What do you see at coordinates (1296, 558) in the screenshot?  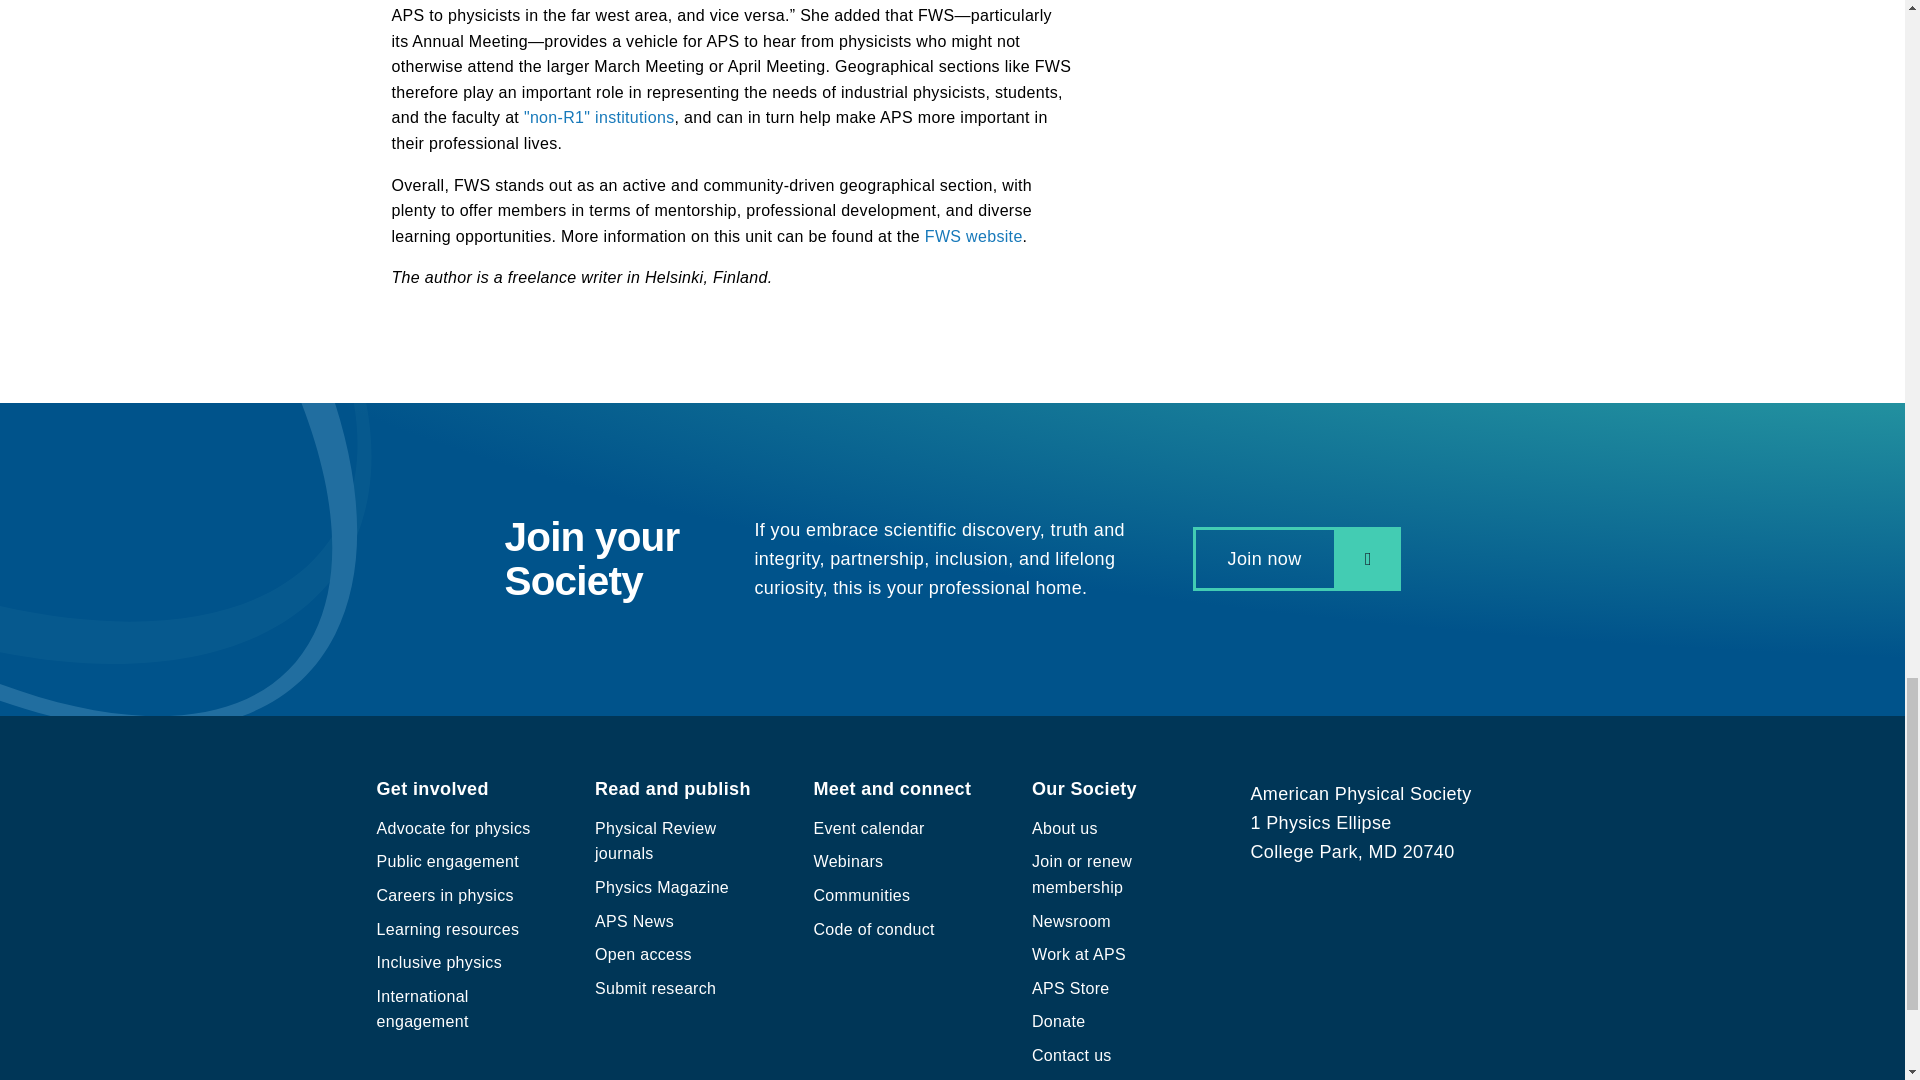 I see `Join now` at bounding box center [1296, 558].